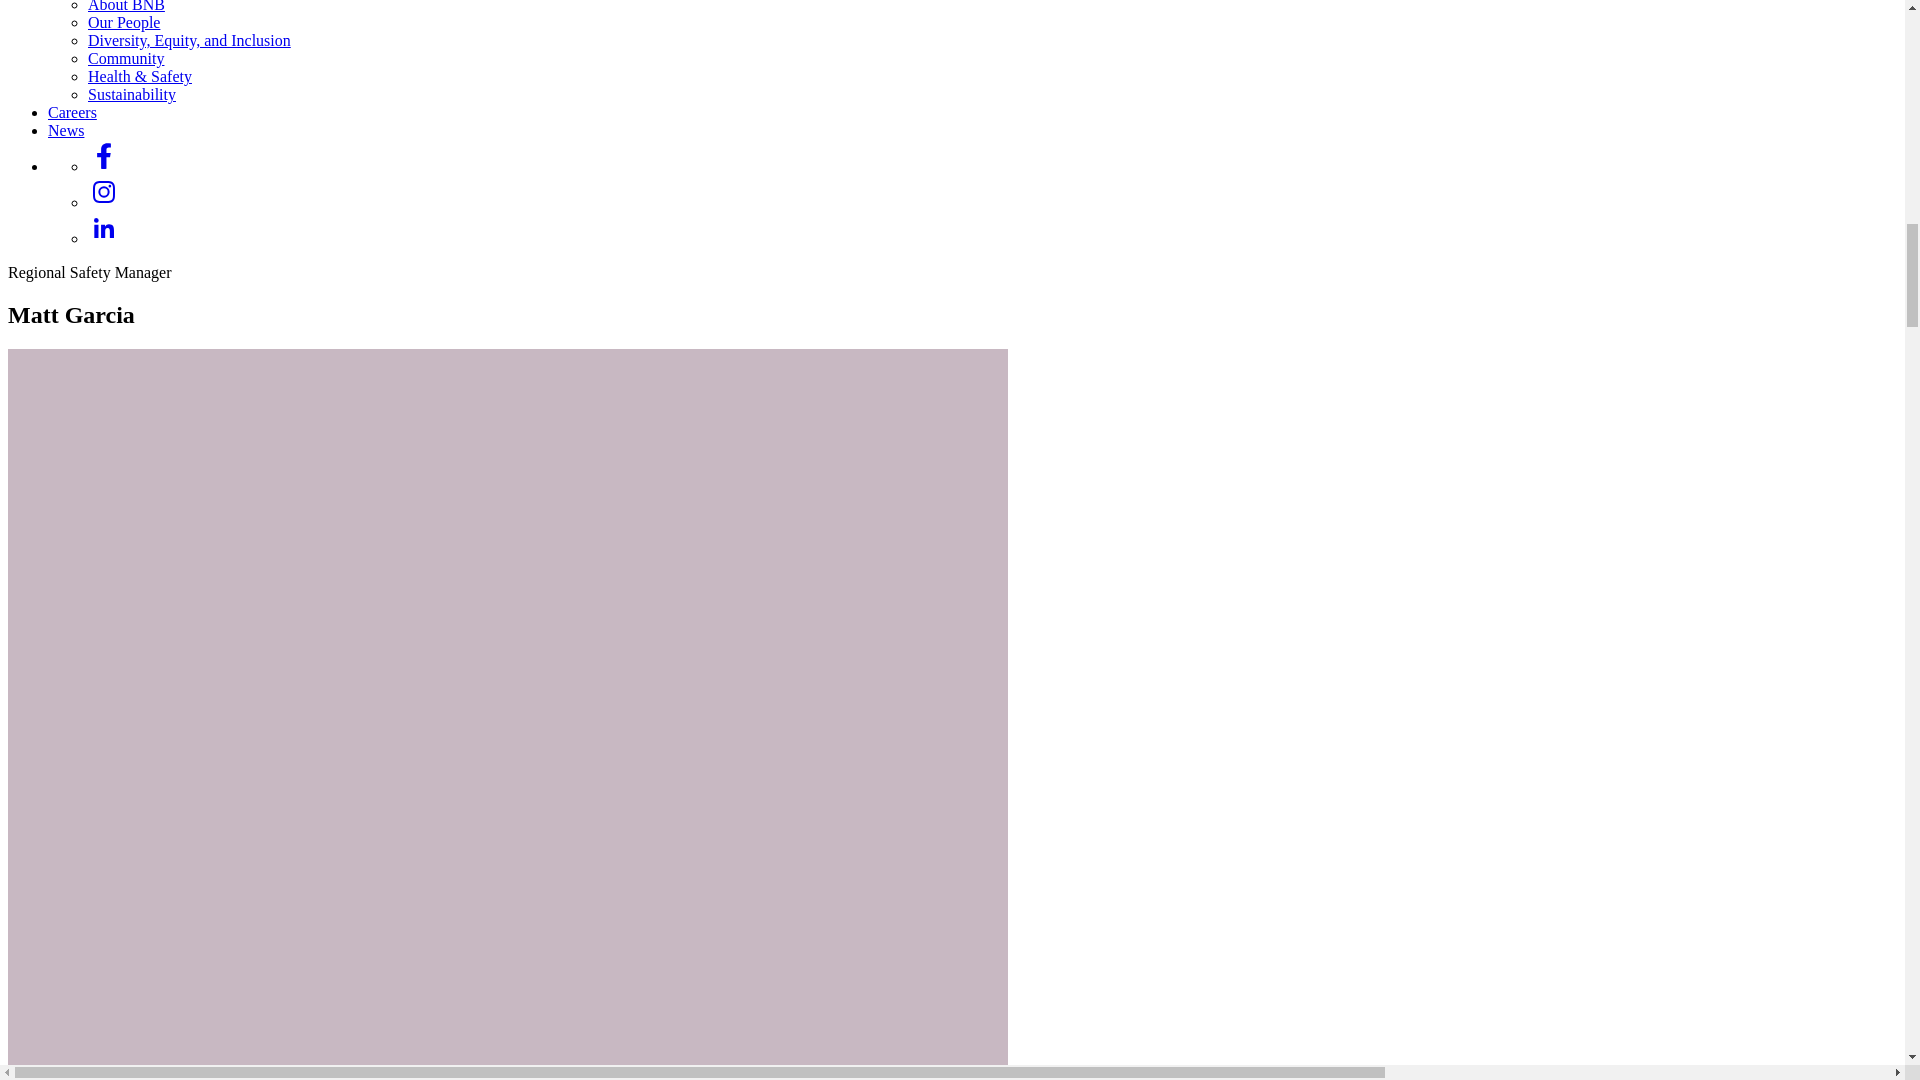 This screenshot has height=1080, width=1920. I want to click on News, so click(66, 130).